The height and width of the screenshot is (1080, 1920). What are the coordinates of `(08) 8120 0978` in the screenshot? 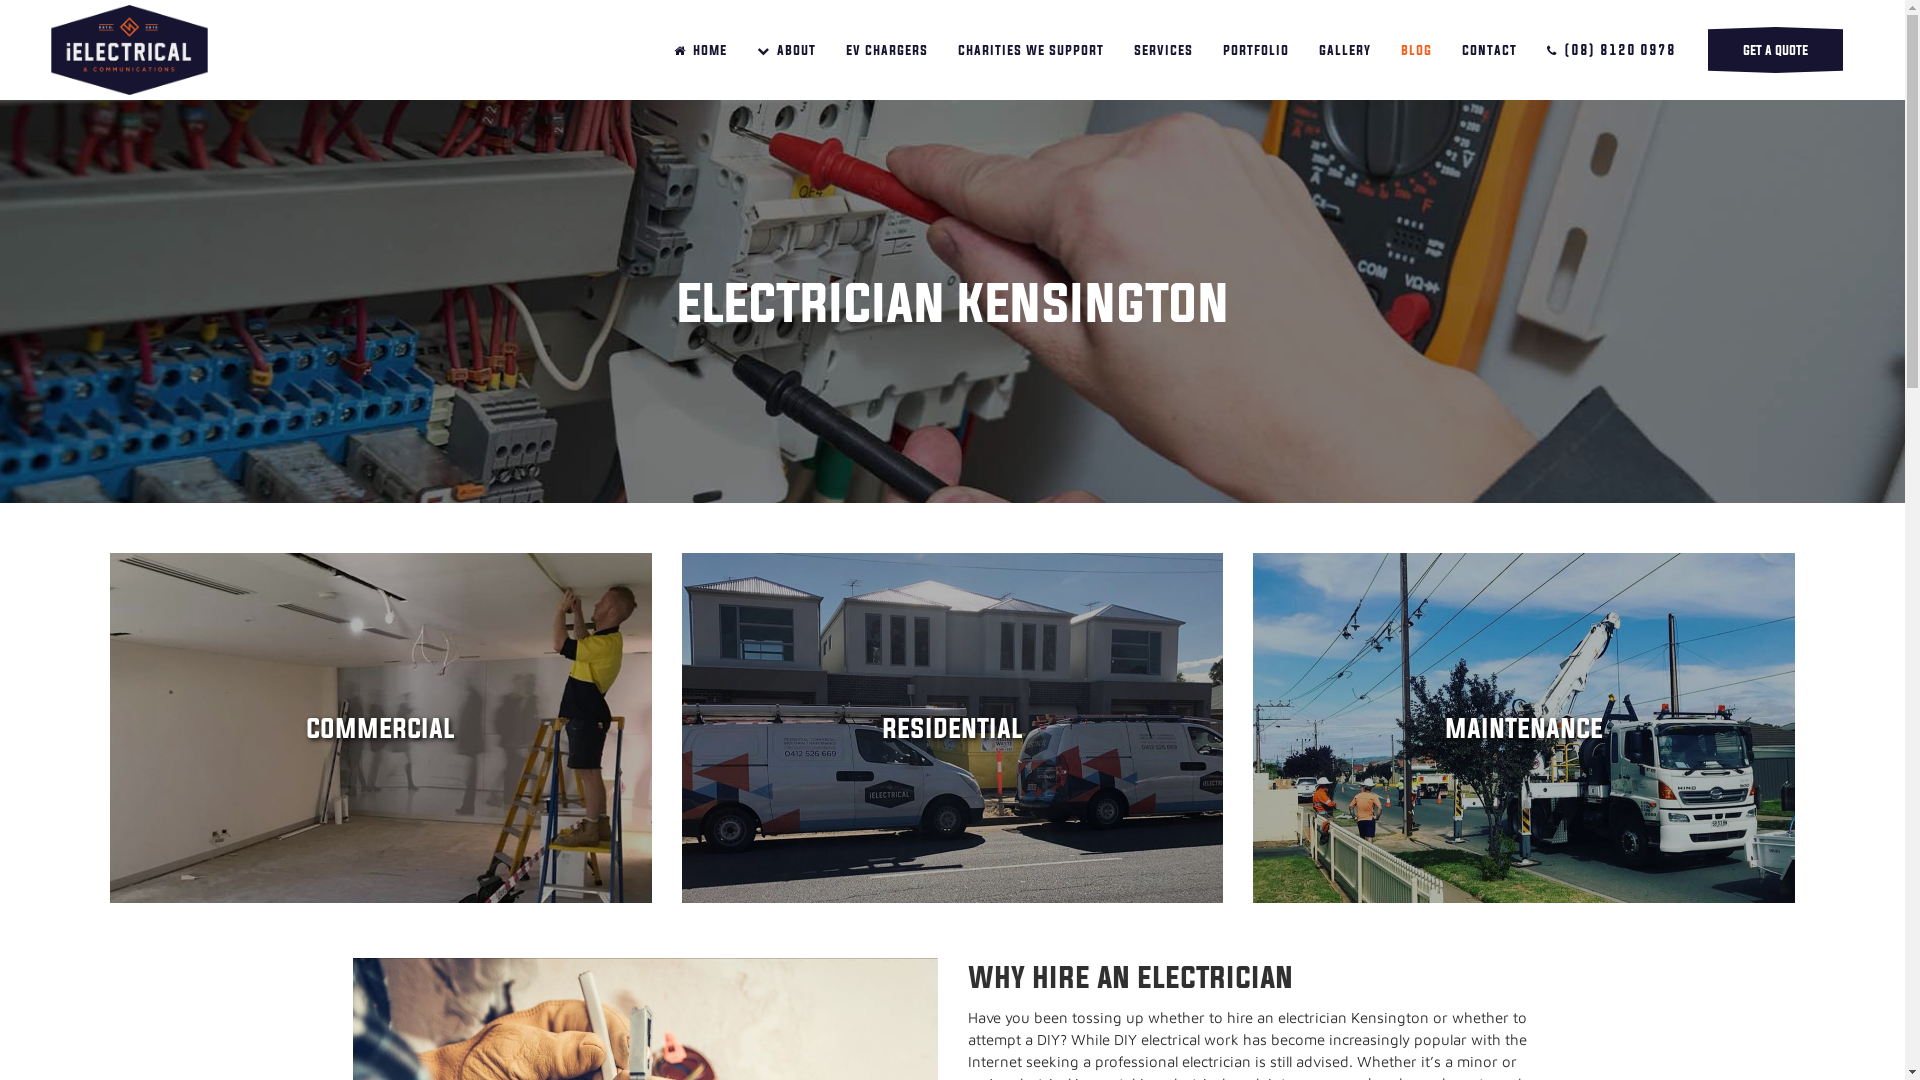 It's located at (1612, 50).